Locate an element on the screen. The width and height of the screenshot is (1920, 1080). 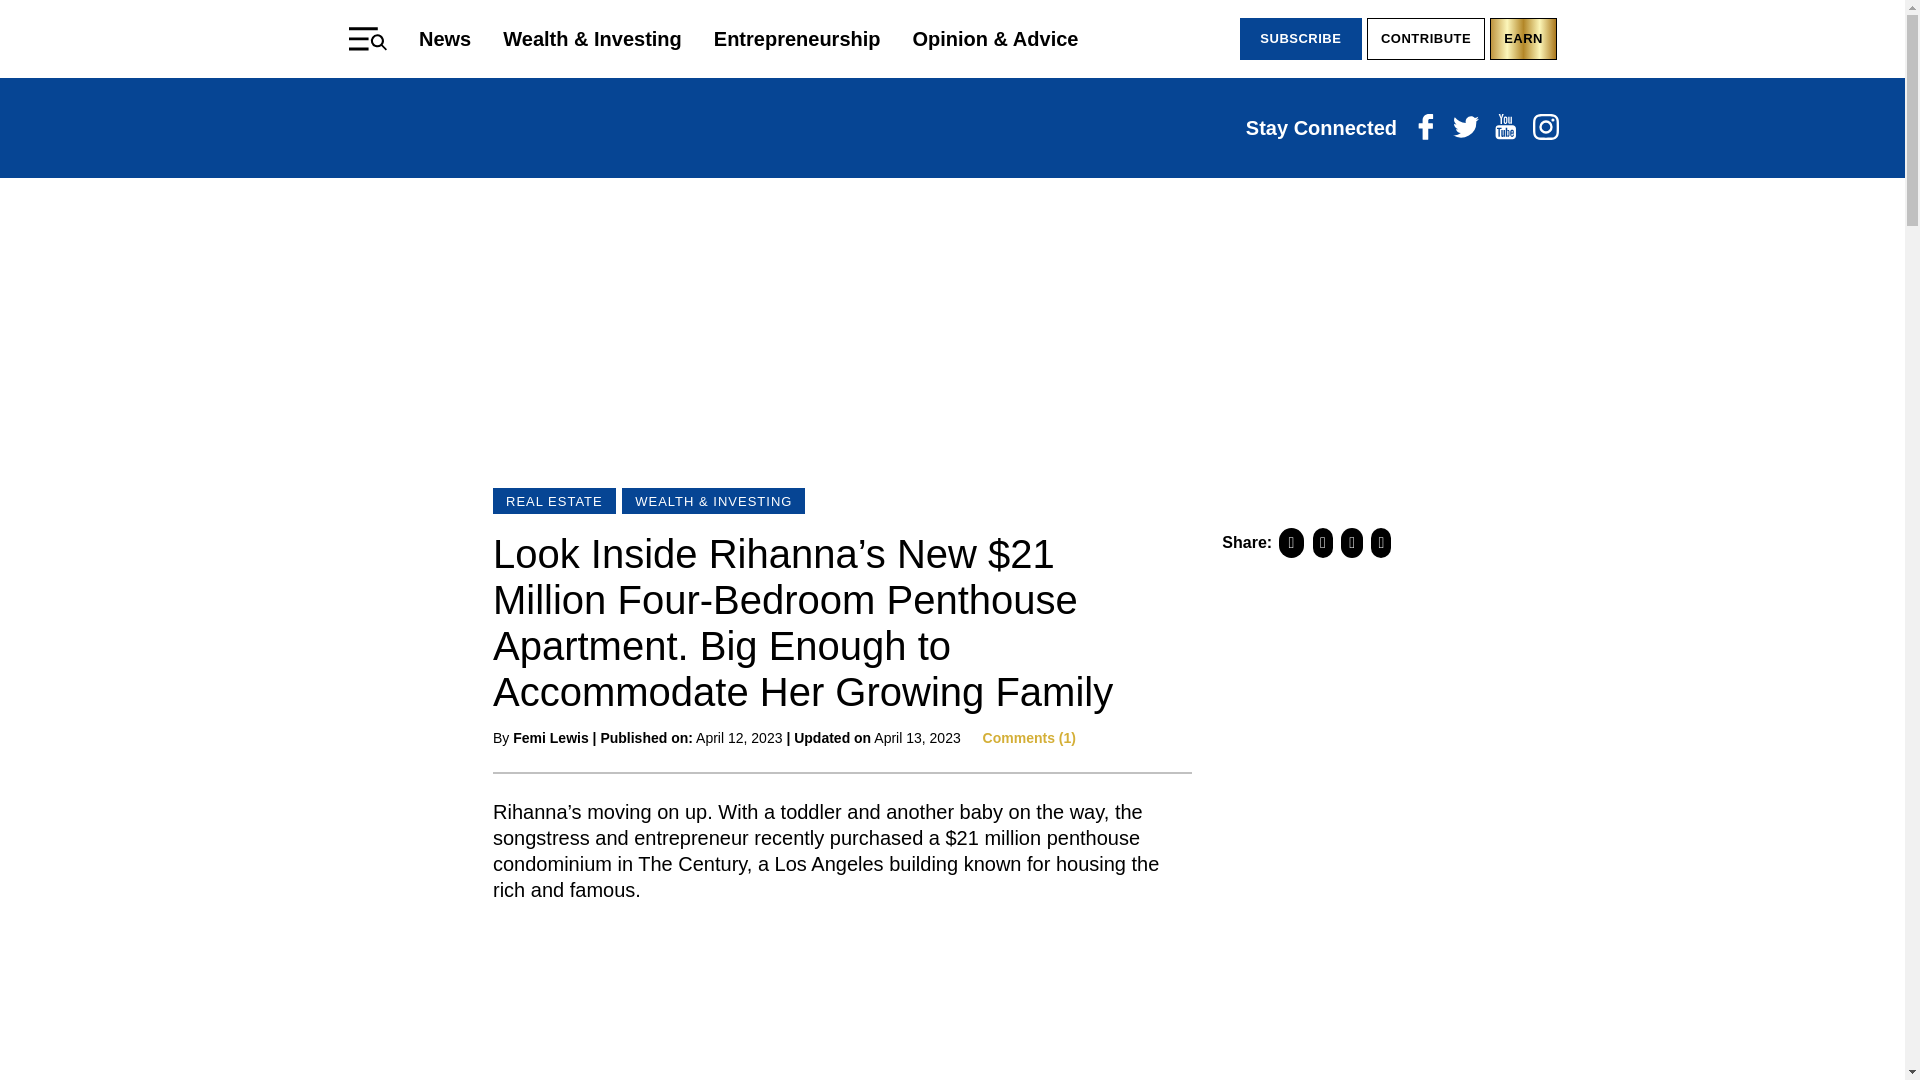
Entrepreneurship is located at coordinates (798, 38).